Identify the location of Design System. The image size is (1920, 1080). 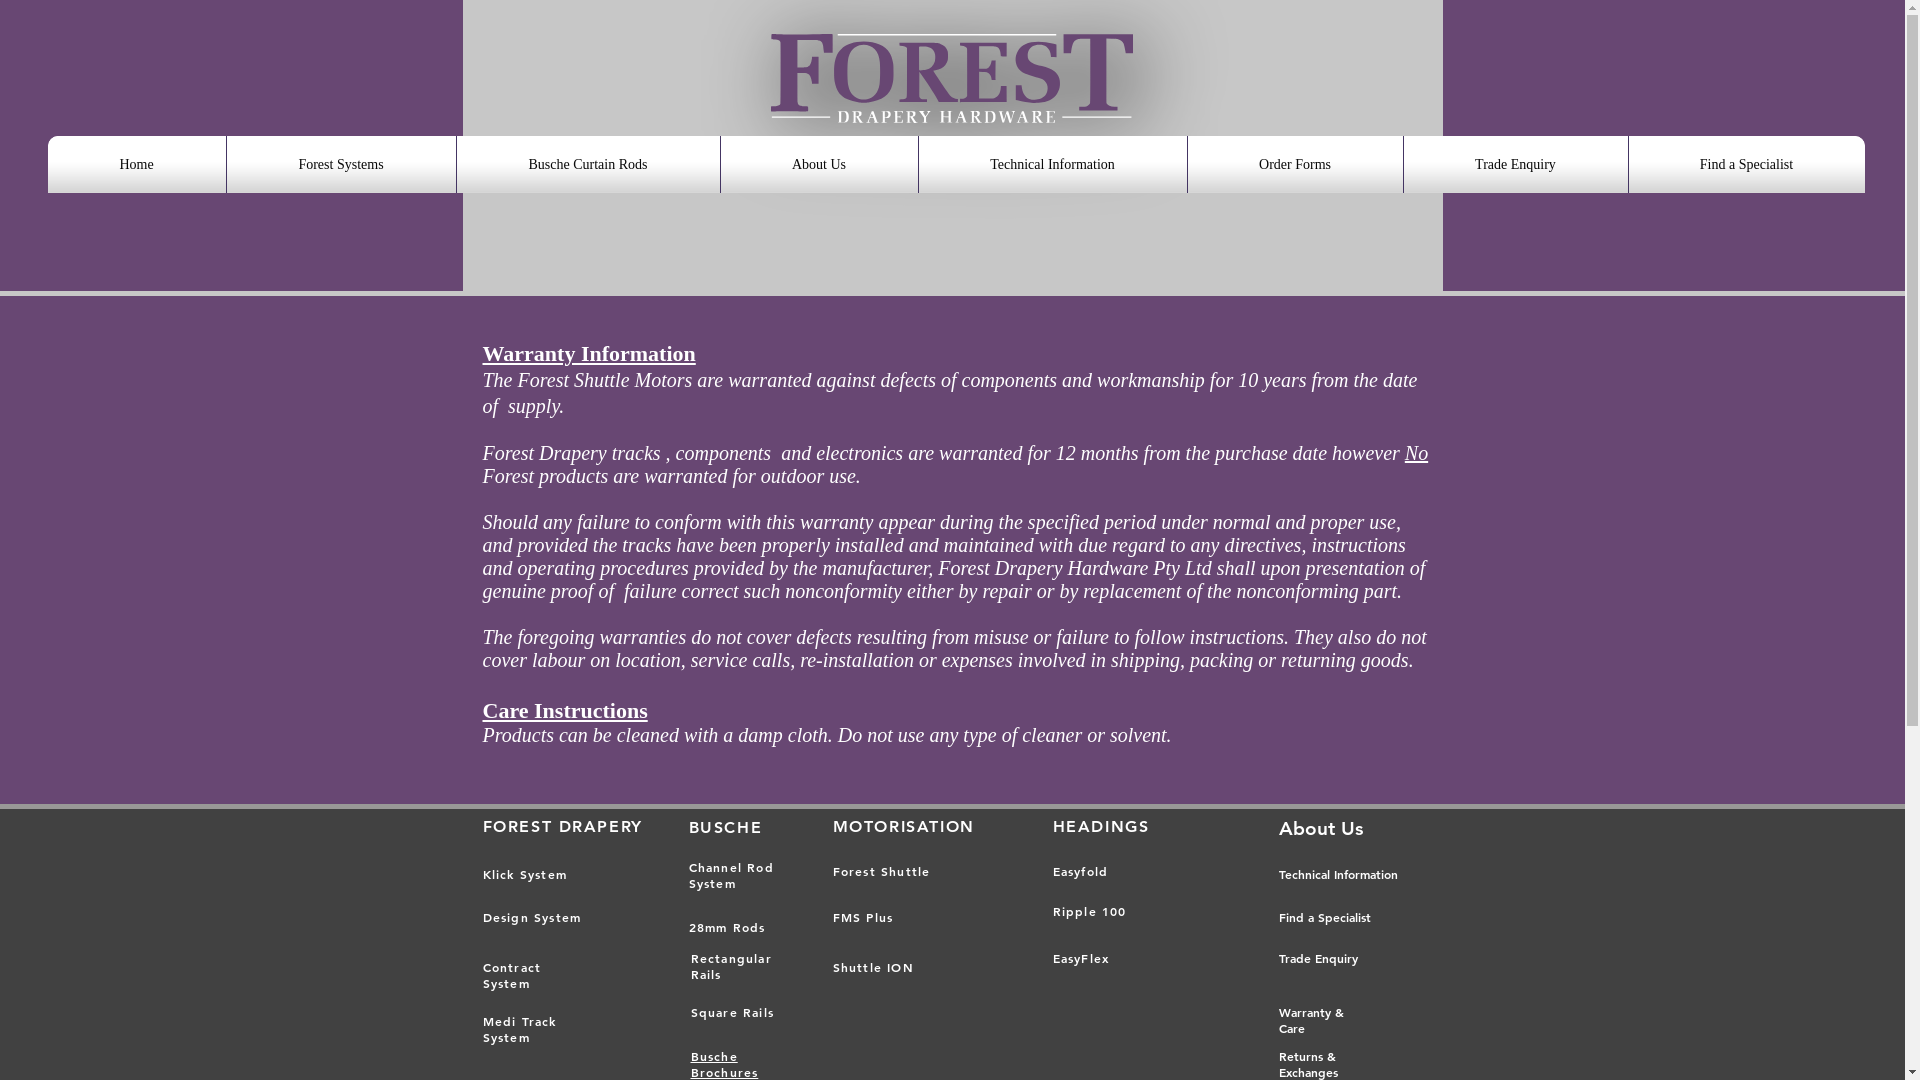
(532, 917).